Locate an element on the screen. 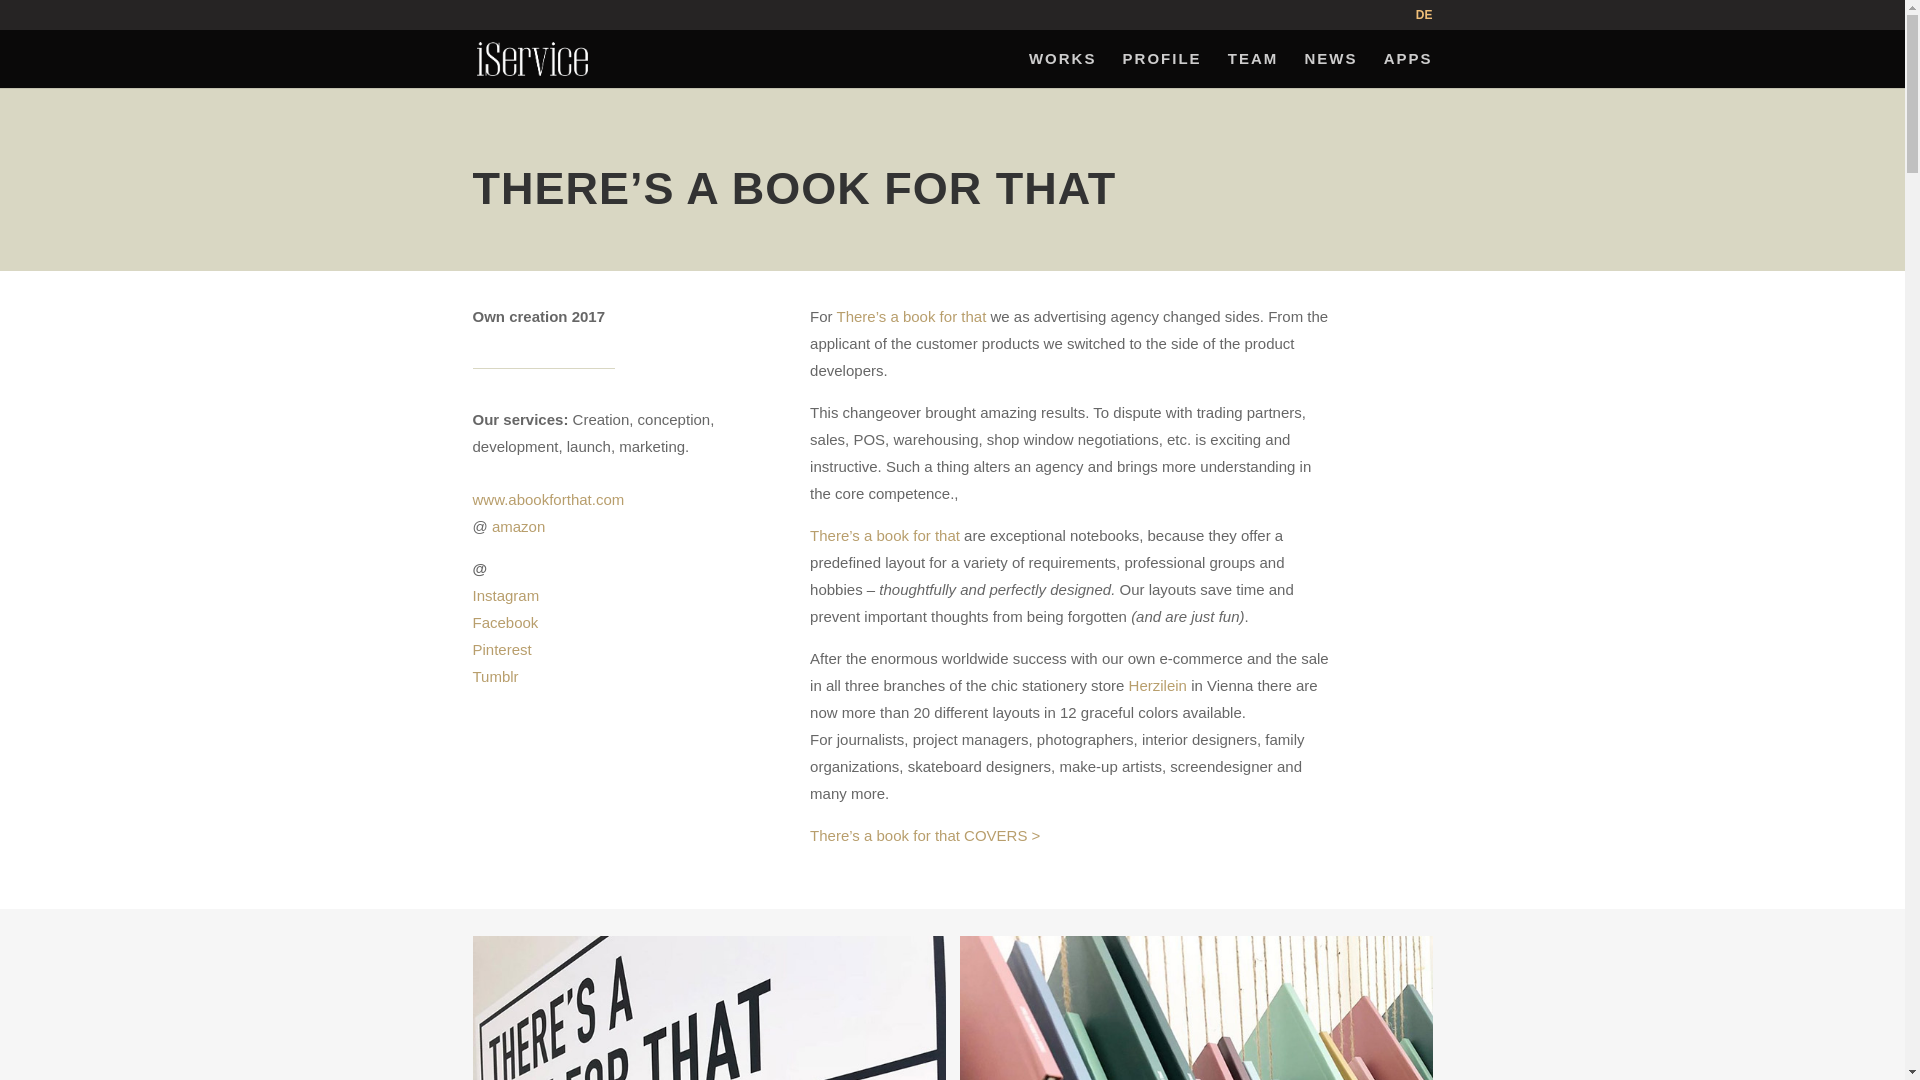 The width and height of the screenshot is (1920, 1080). NEWS is located at coordinates (1330, 69).